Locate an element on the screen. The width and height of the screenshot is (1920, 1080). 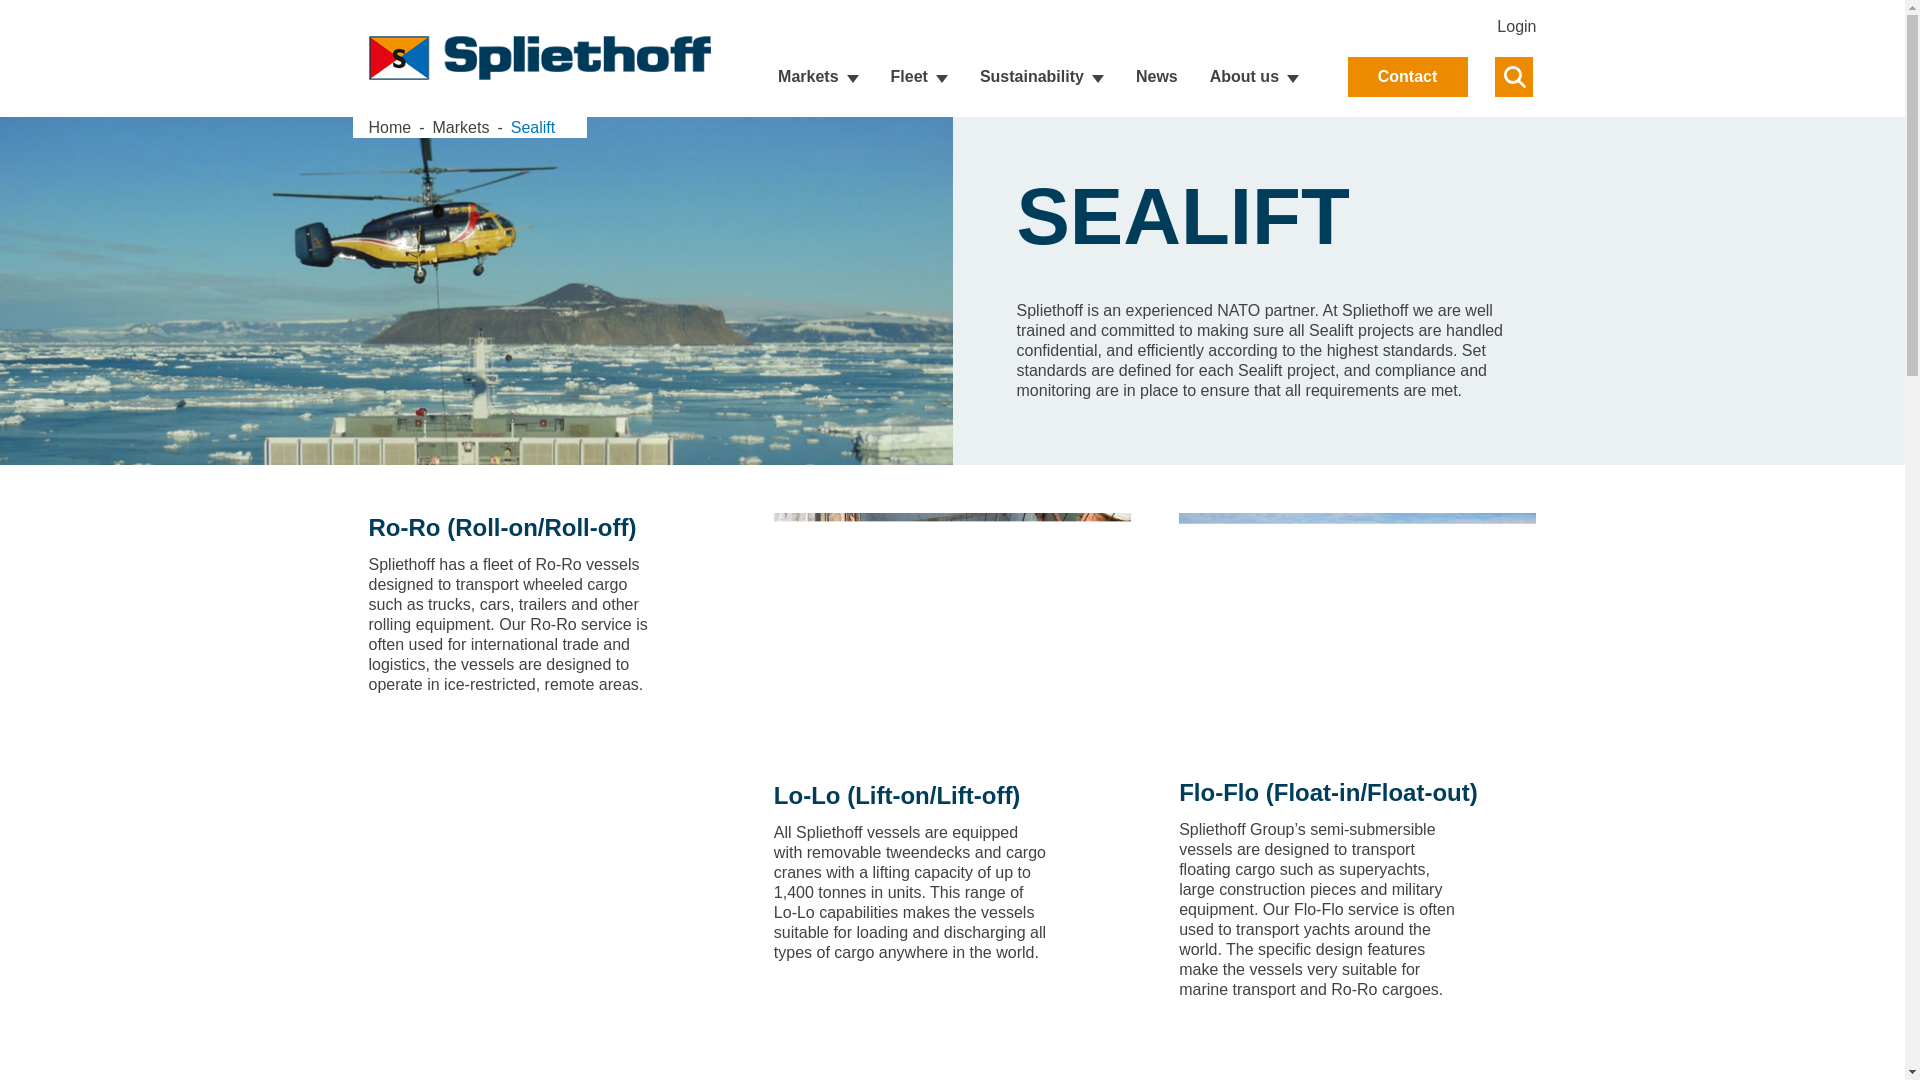
Home is located at coordinates (539, 57).